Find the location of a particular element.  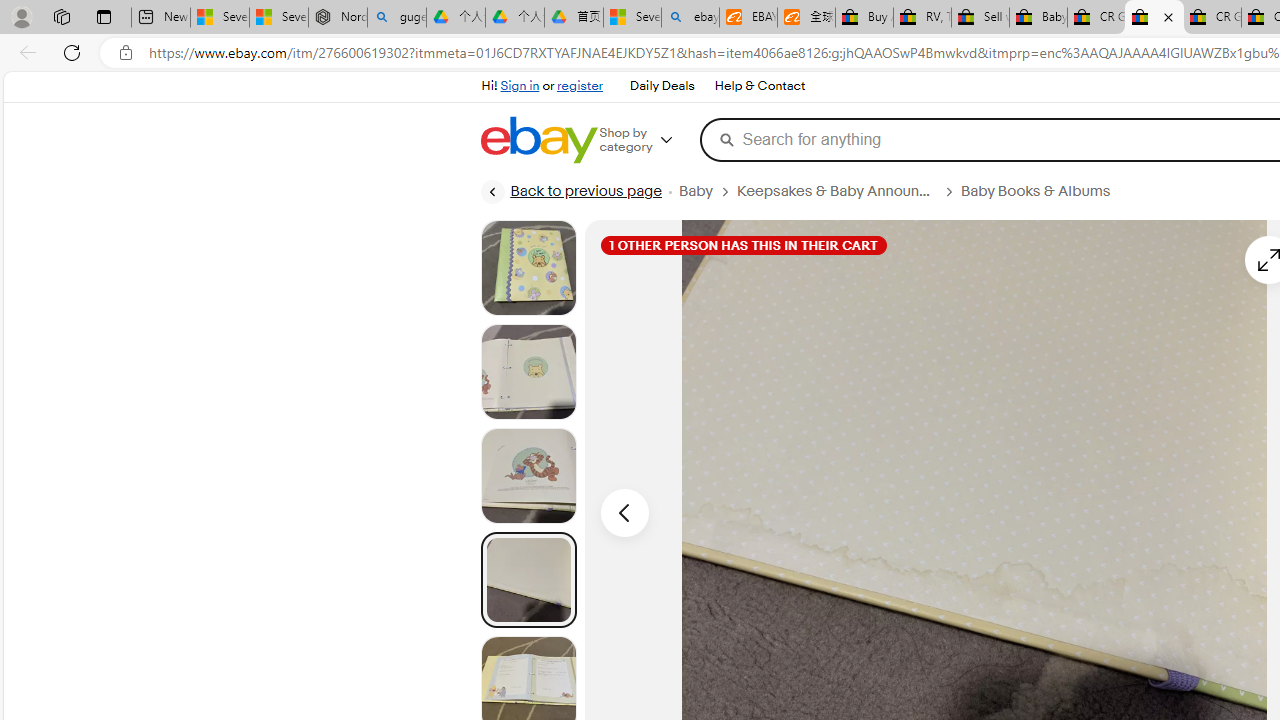

register is located at coordinates (580, 86).